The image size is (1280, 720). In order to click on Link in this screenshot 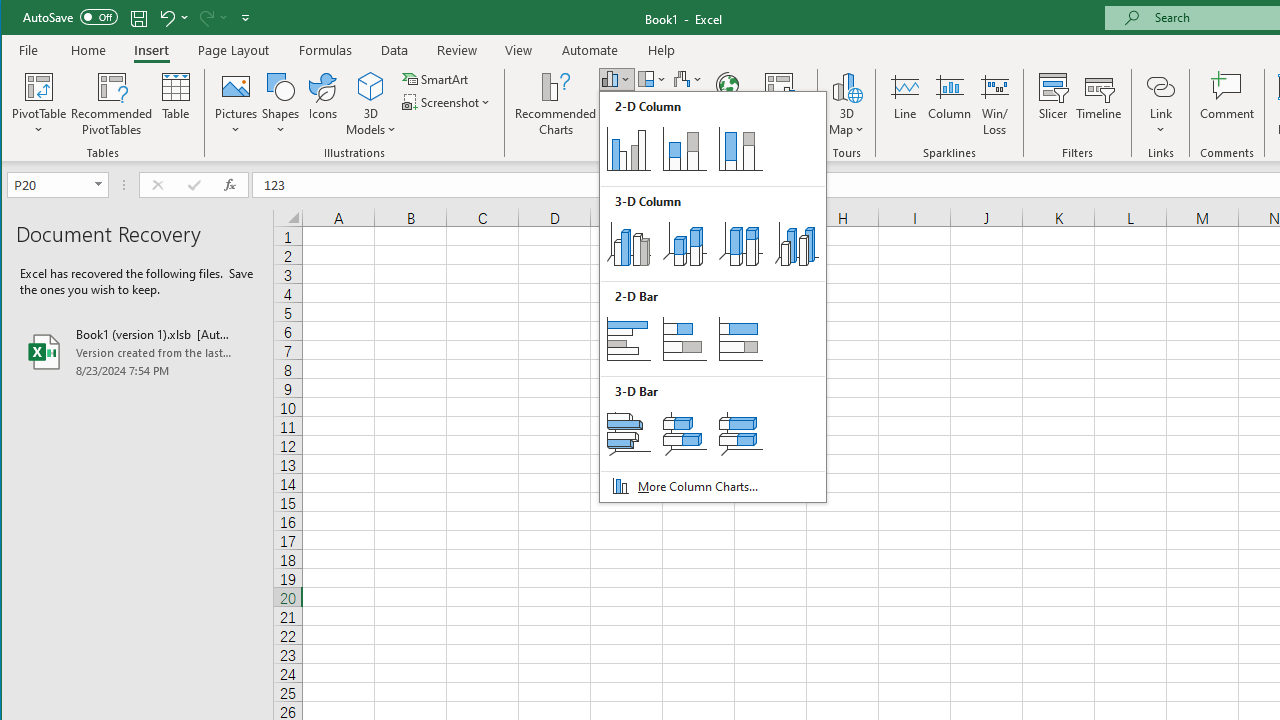, I will do `click(1160, 104)`.